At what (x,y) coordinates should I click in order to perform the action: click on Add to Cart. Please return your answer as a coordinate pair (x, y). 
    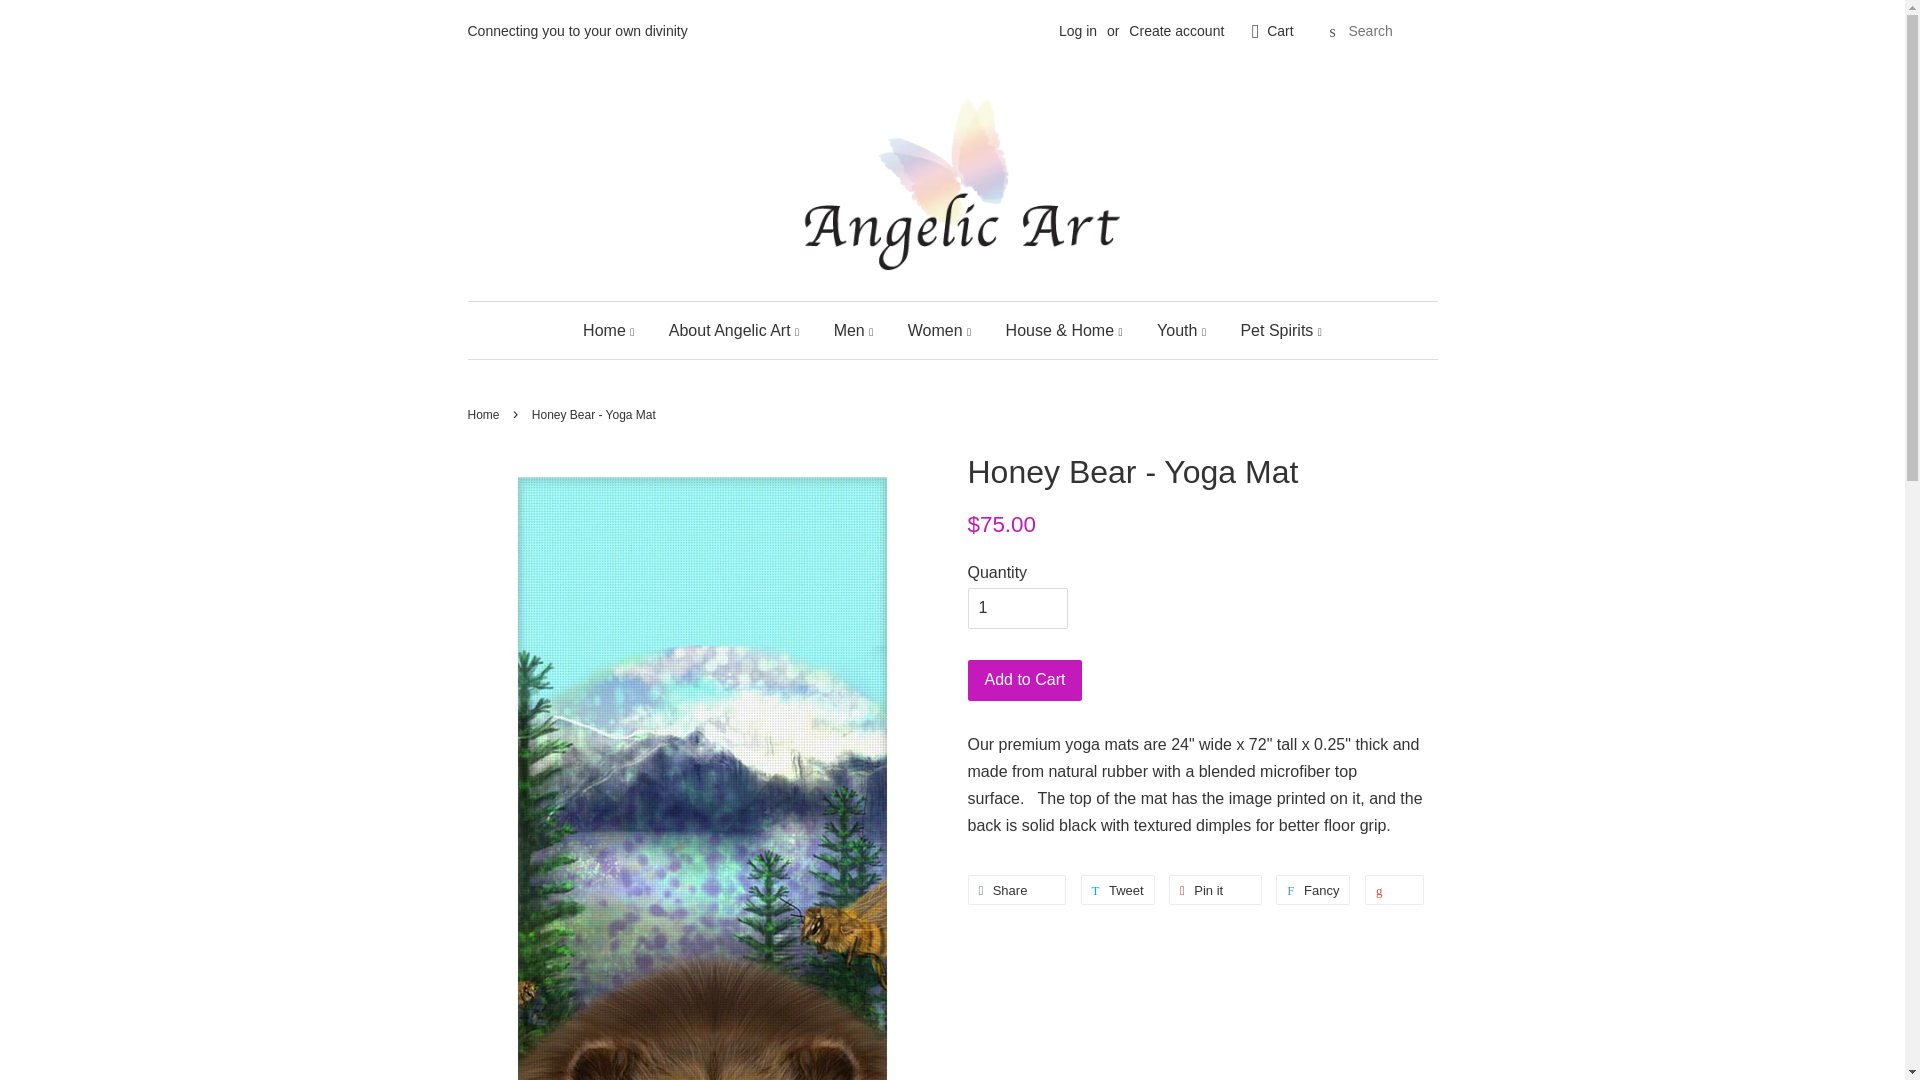
    Looking at the image, I should click on (1026, 680).